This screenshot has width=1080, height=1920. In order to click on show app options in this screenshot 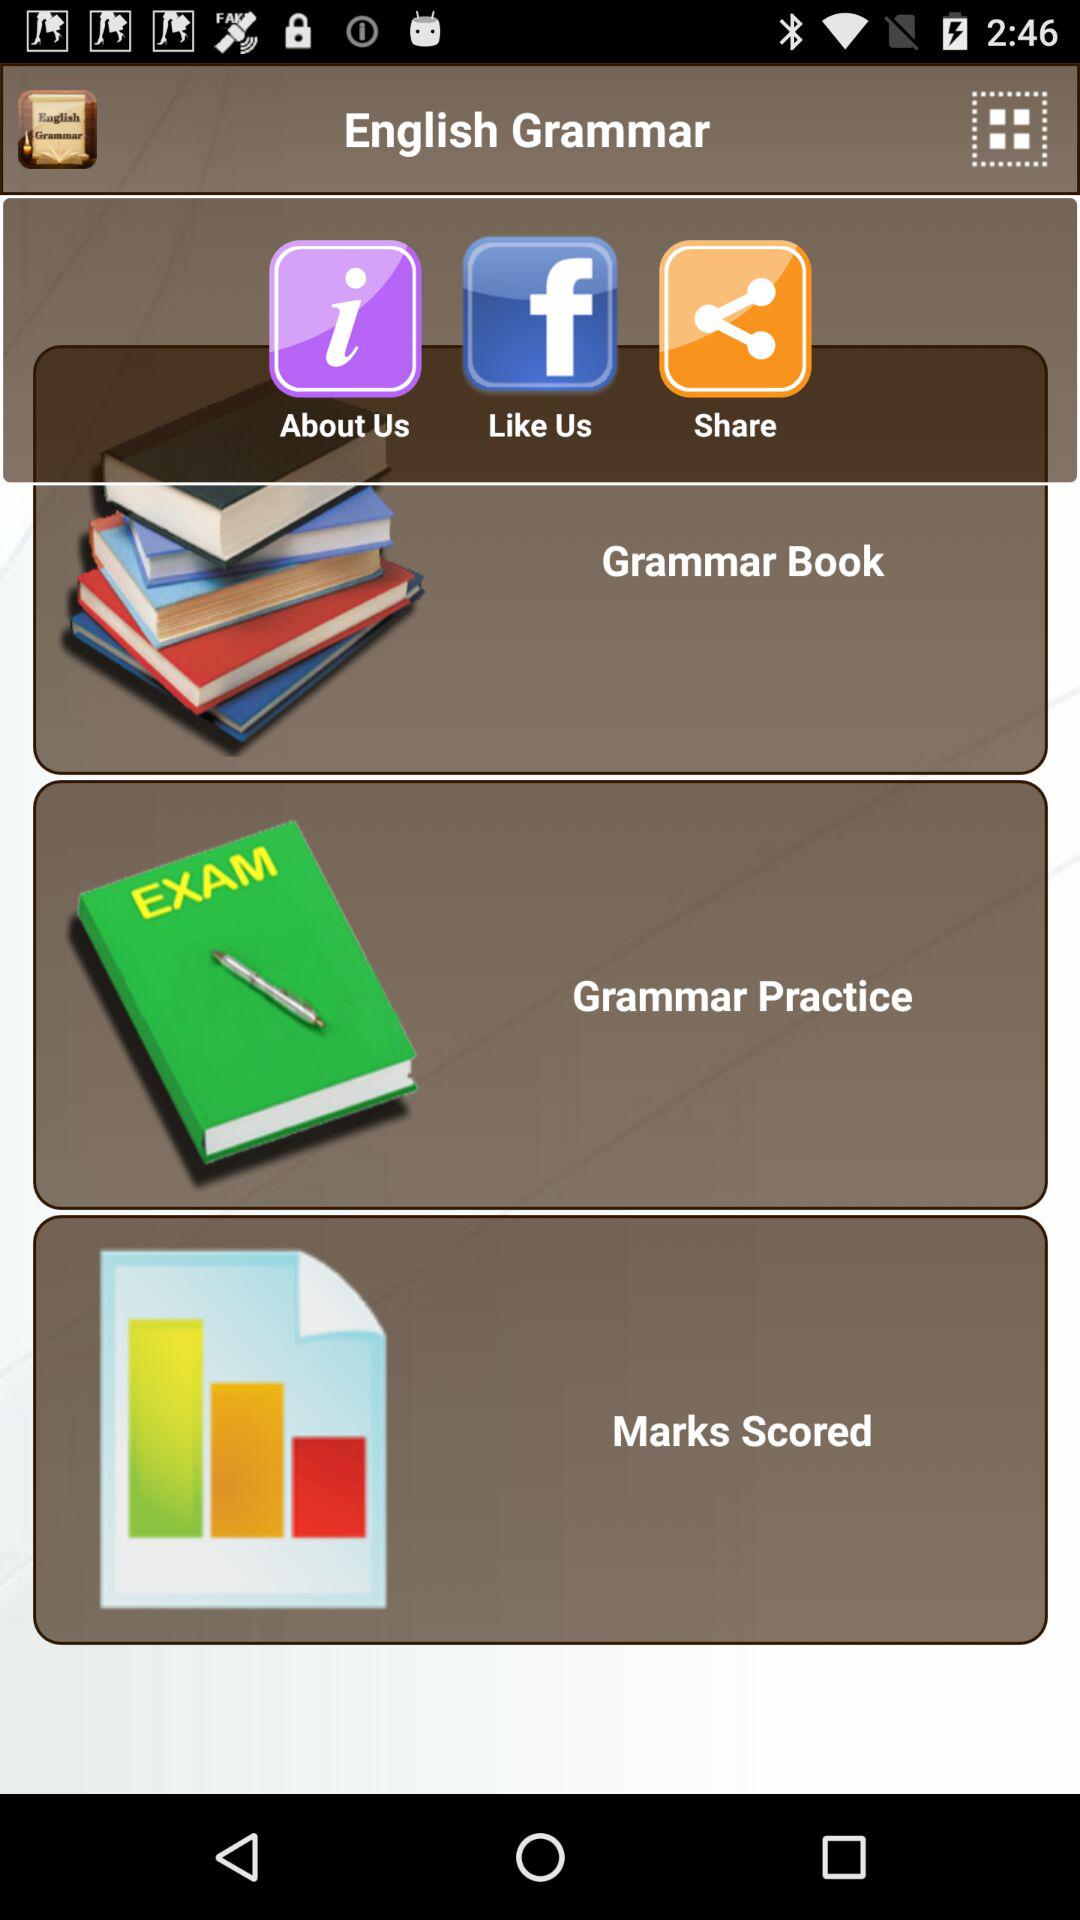, I will do `click(1010, 128)`.